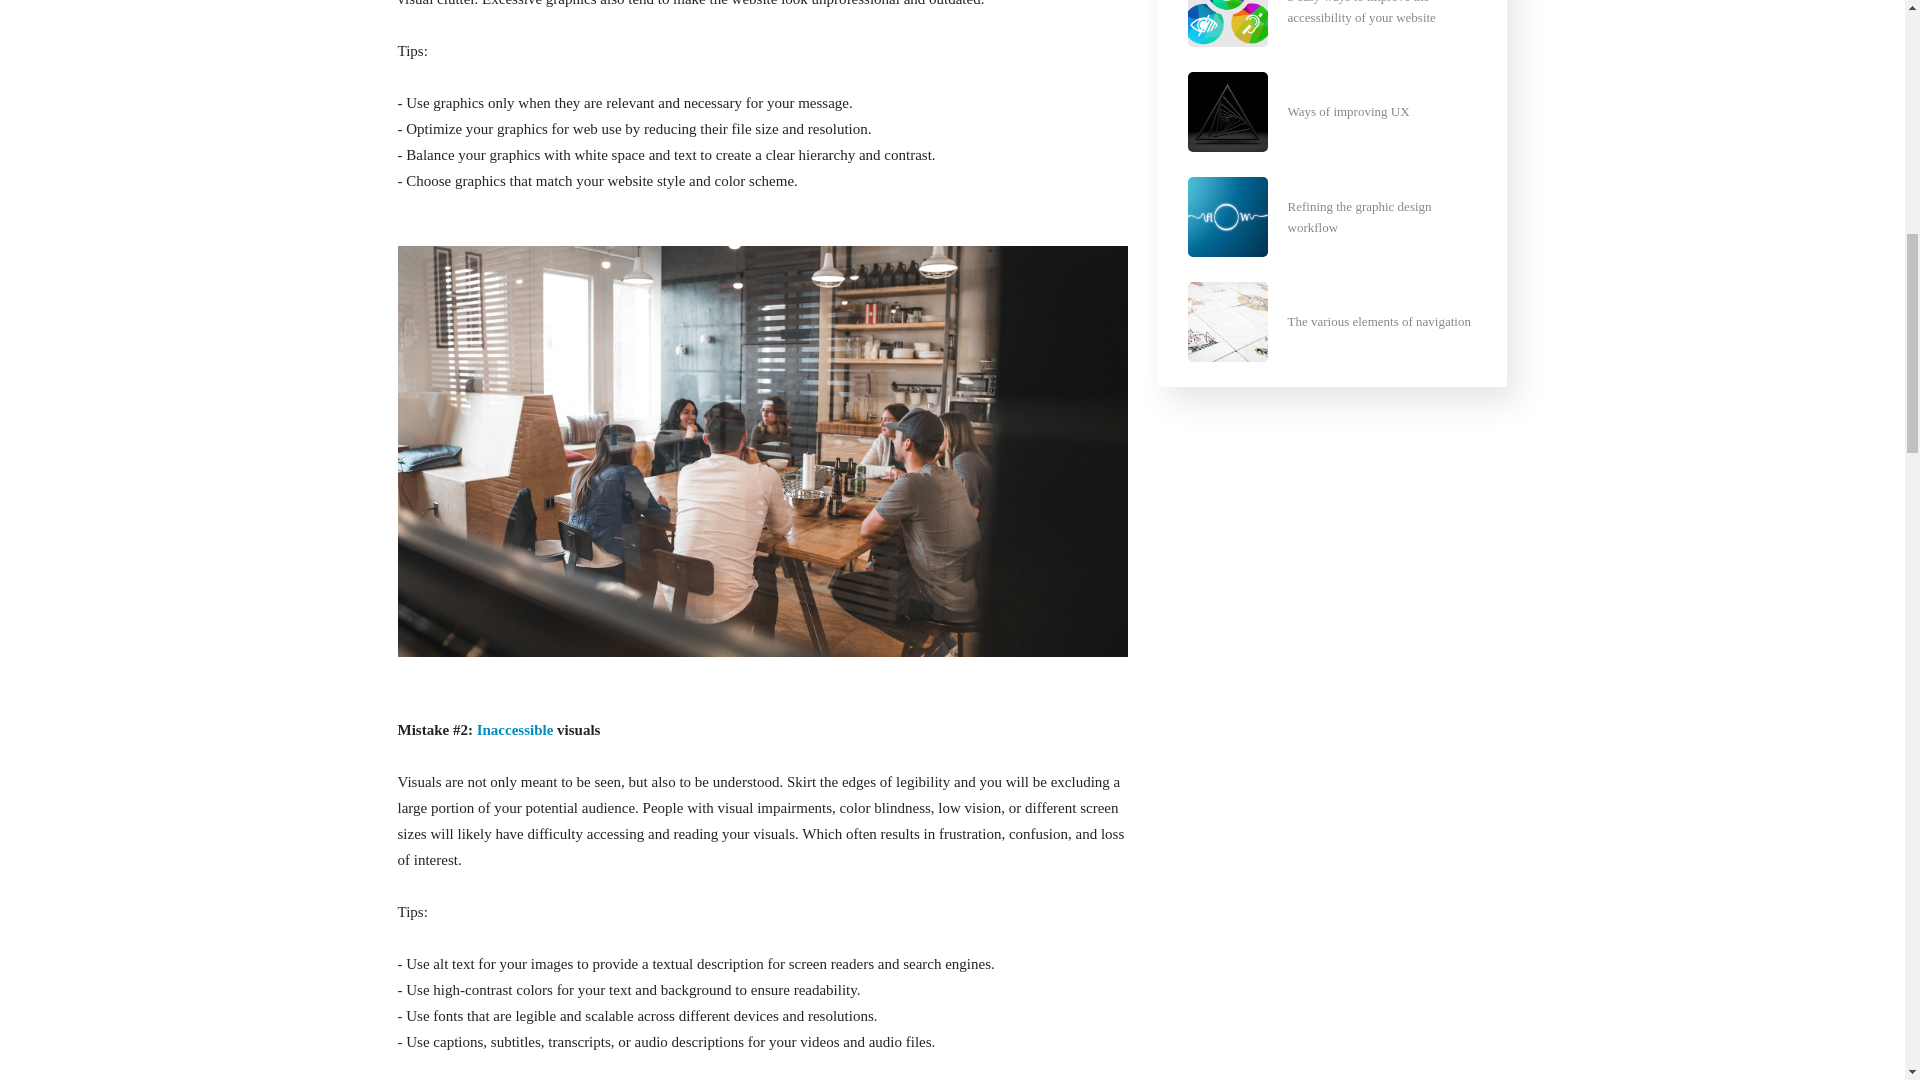 The height and width of the screenshot is (1080, 1920). Describe the element at coordinates (515, 730) in the screenshot. I see `Inaccessible` at that location.